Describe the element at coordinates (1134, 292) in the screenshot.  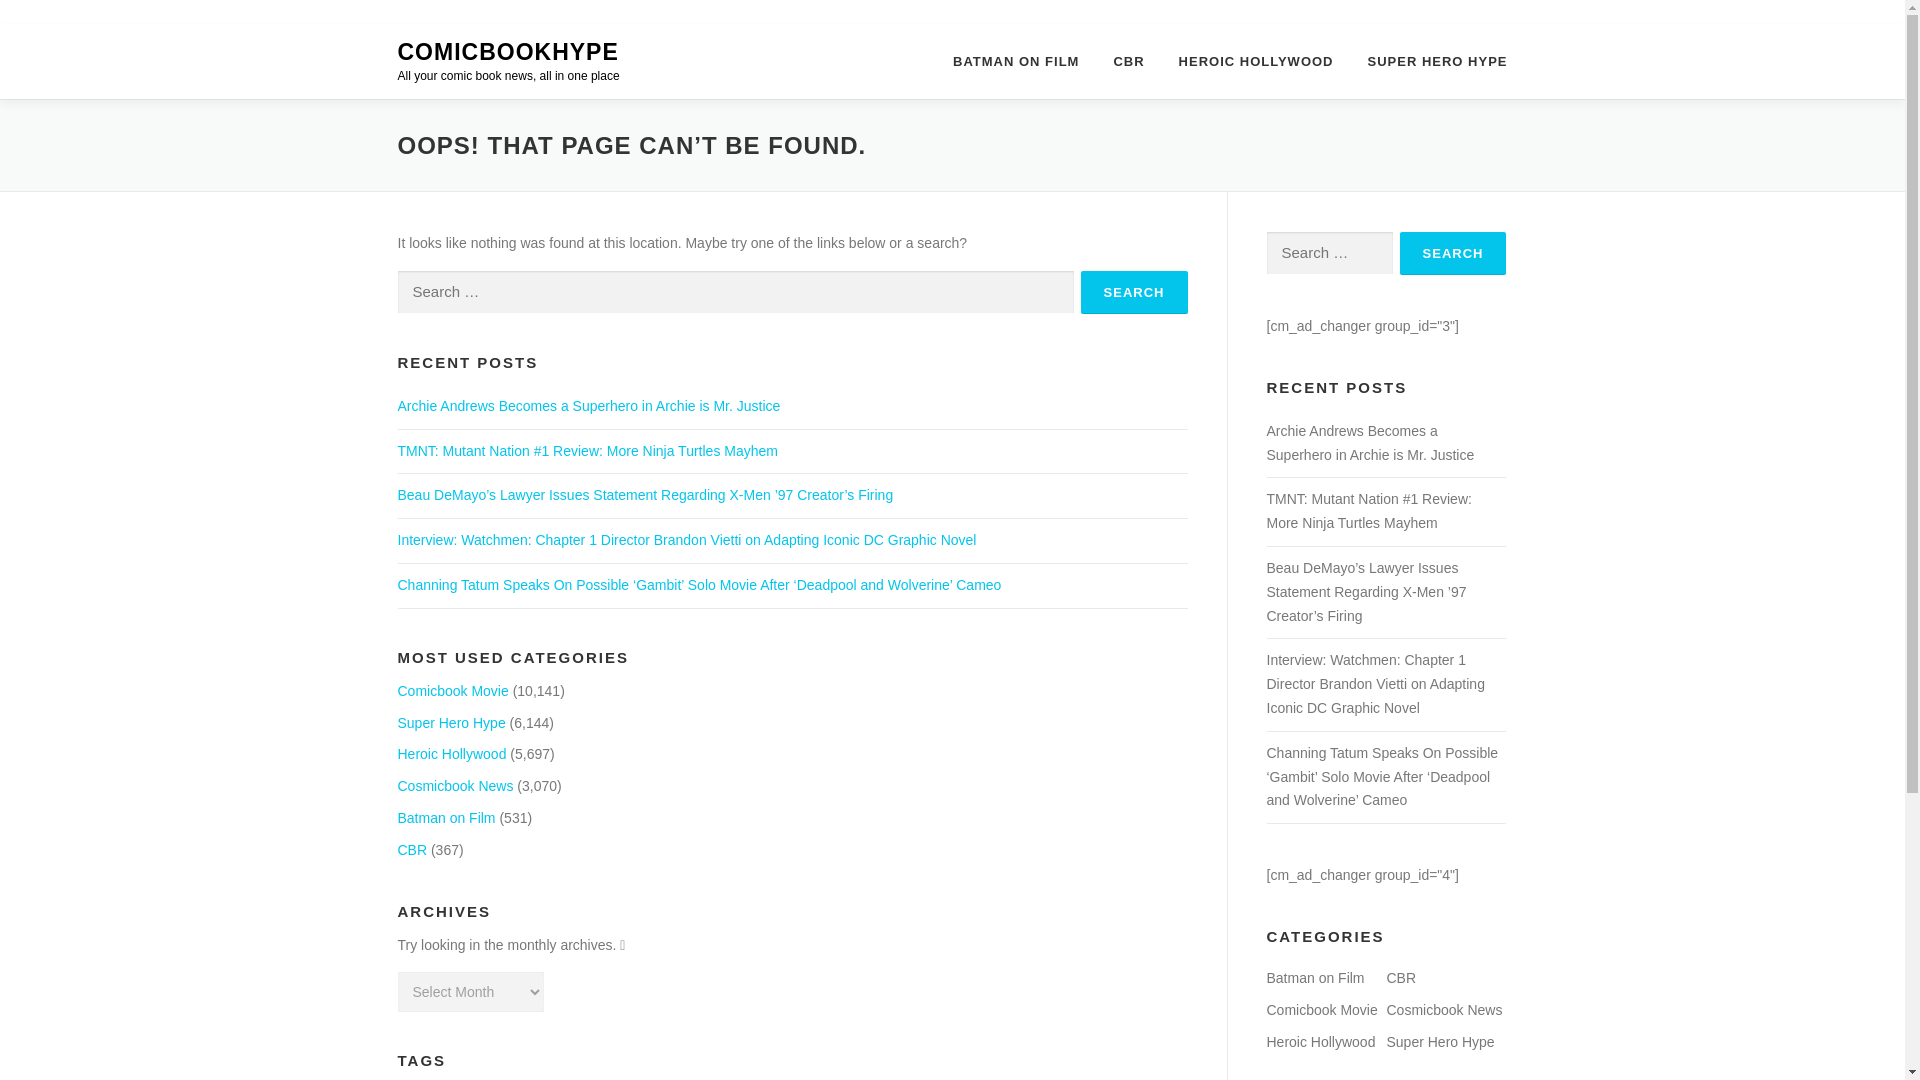
I see `Search` at that location.